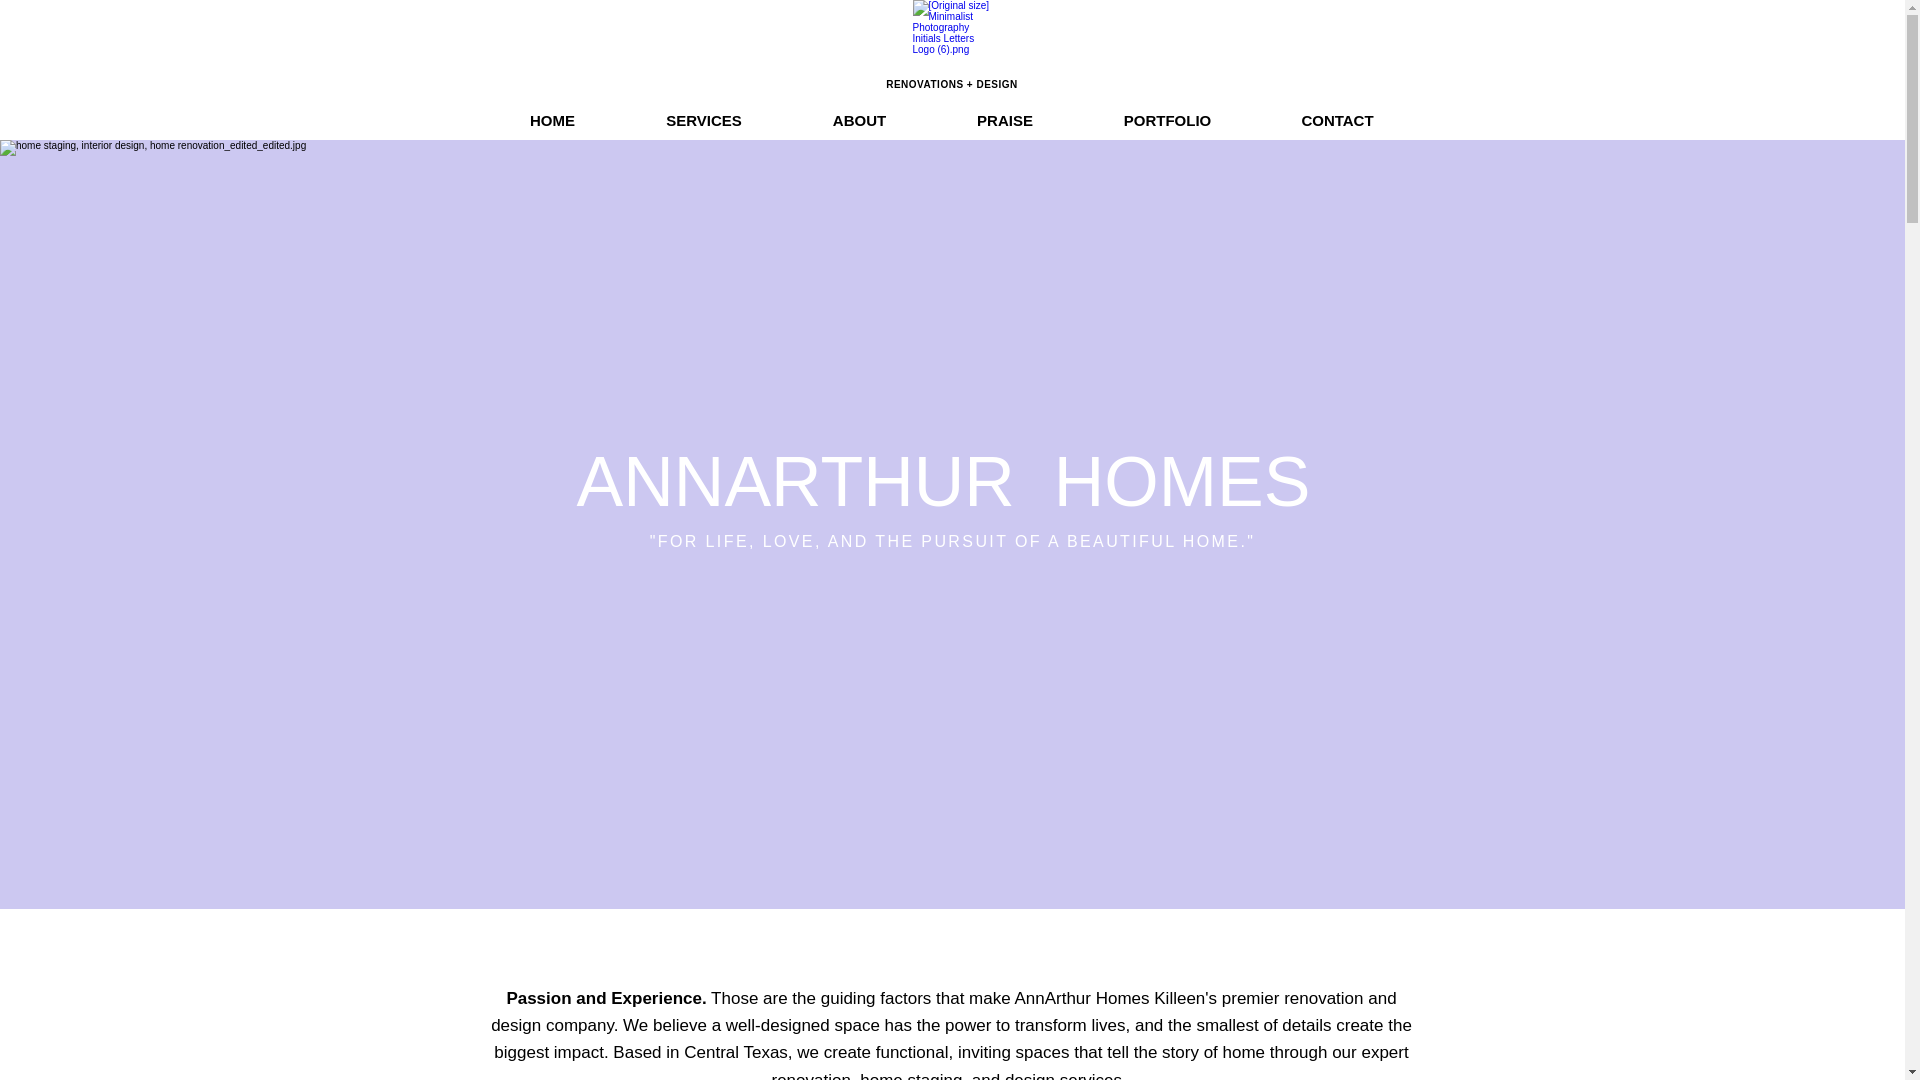 The height and width of the screenshot is (1080, 1920). I want to click on ABOUT, so click(859, 120).